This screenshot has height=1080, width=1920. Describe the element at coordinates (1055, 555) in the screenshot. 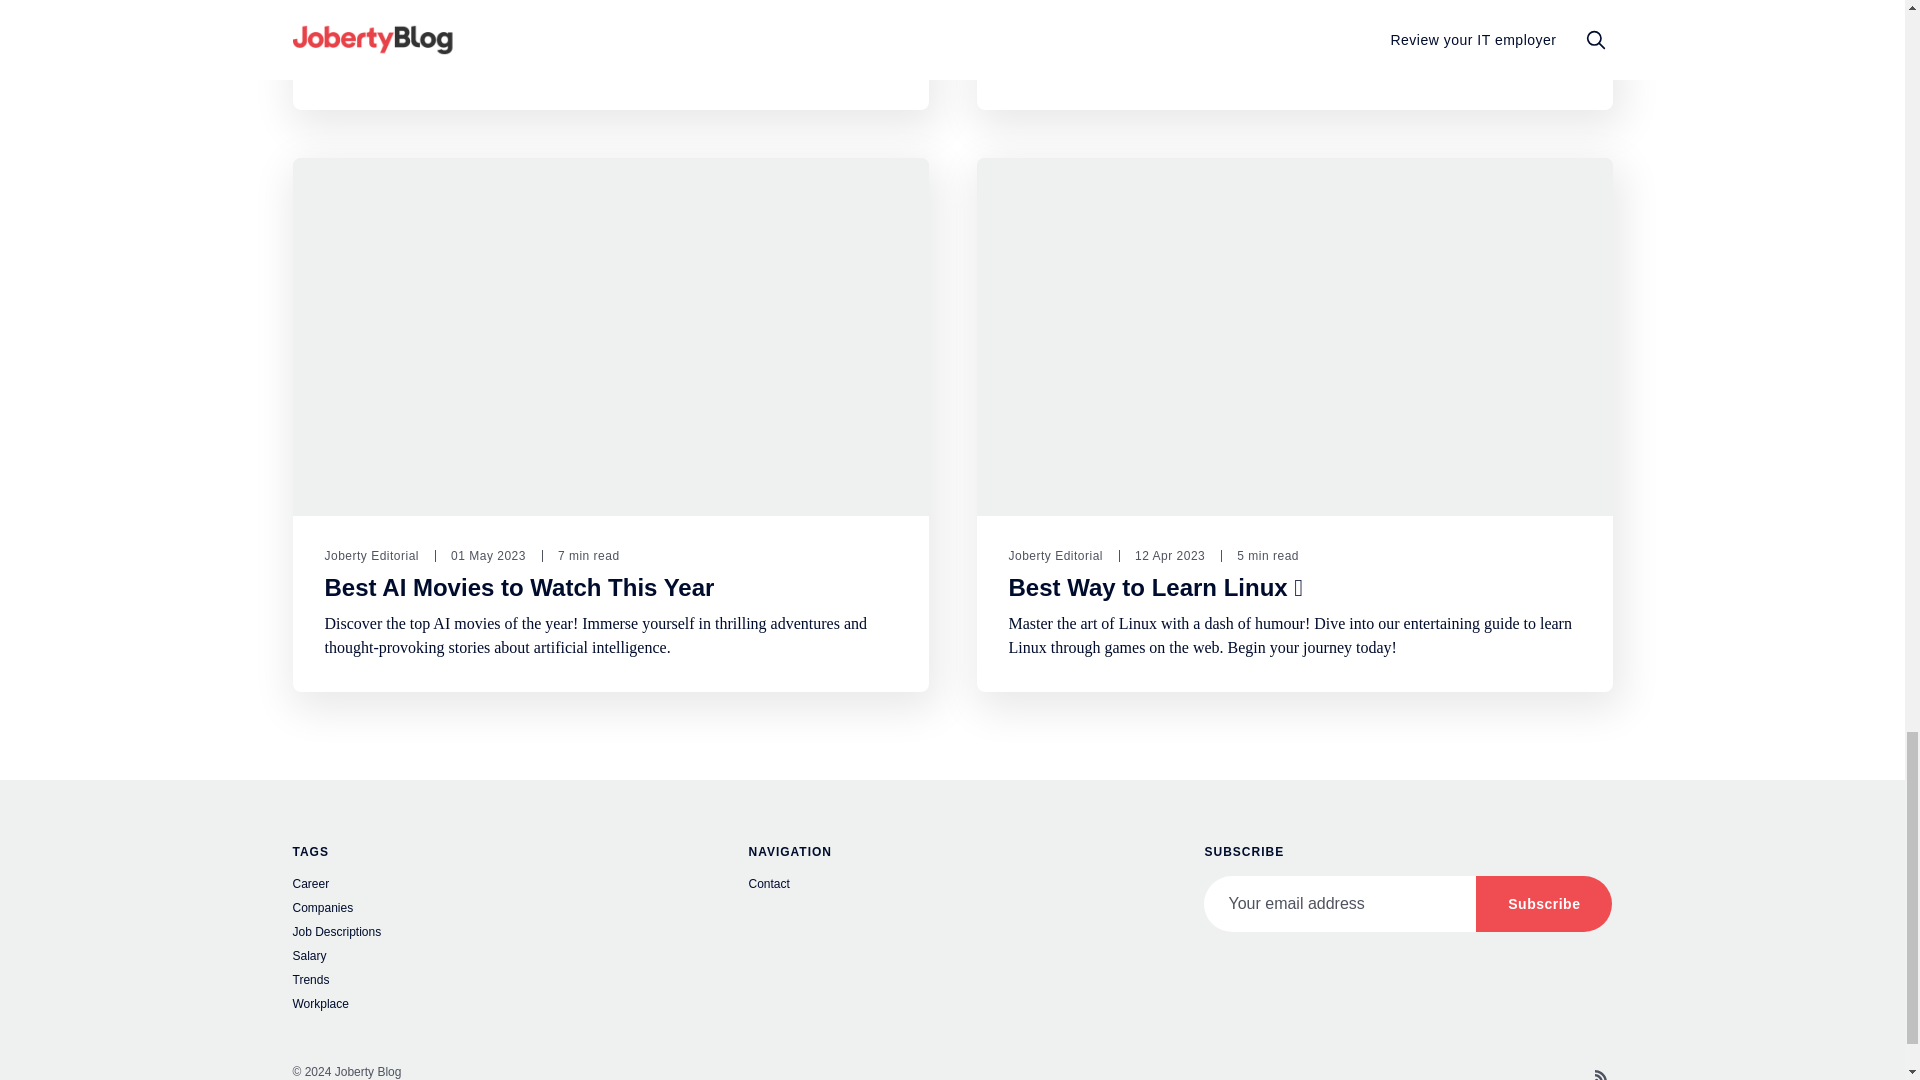

I see `Joberty Editorial` at that location.